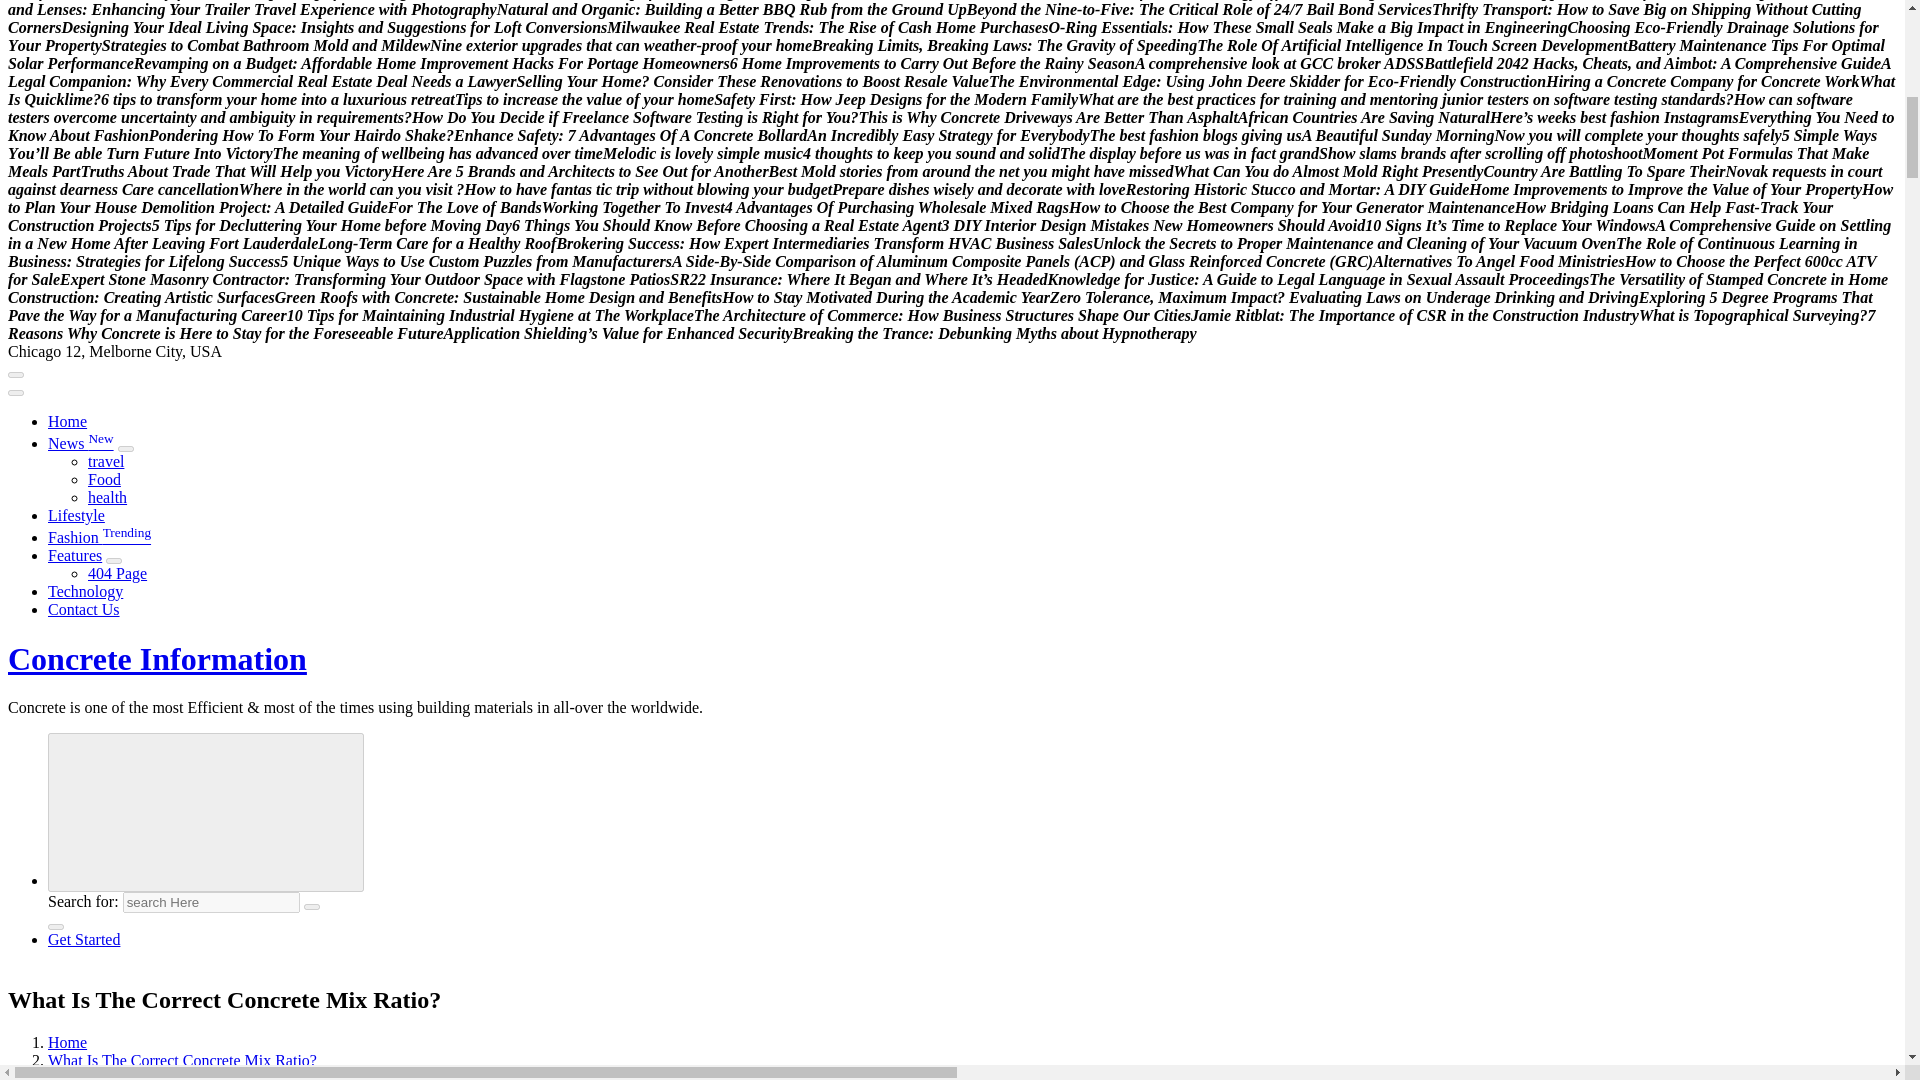 Image resolution: width=1920 pixels, height=1080 pixels. Describe the element at coordinates (76, 514) in the screenshot. I see `Lifestyle` at that location.